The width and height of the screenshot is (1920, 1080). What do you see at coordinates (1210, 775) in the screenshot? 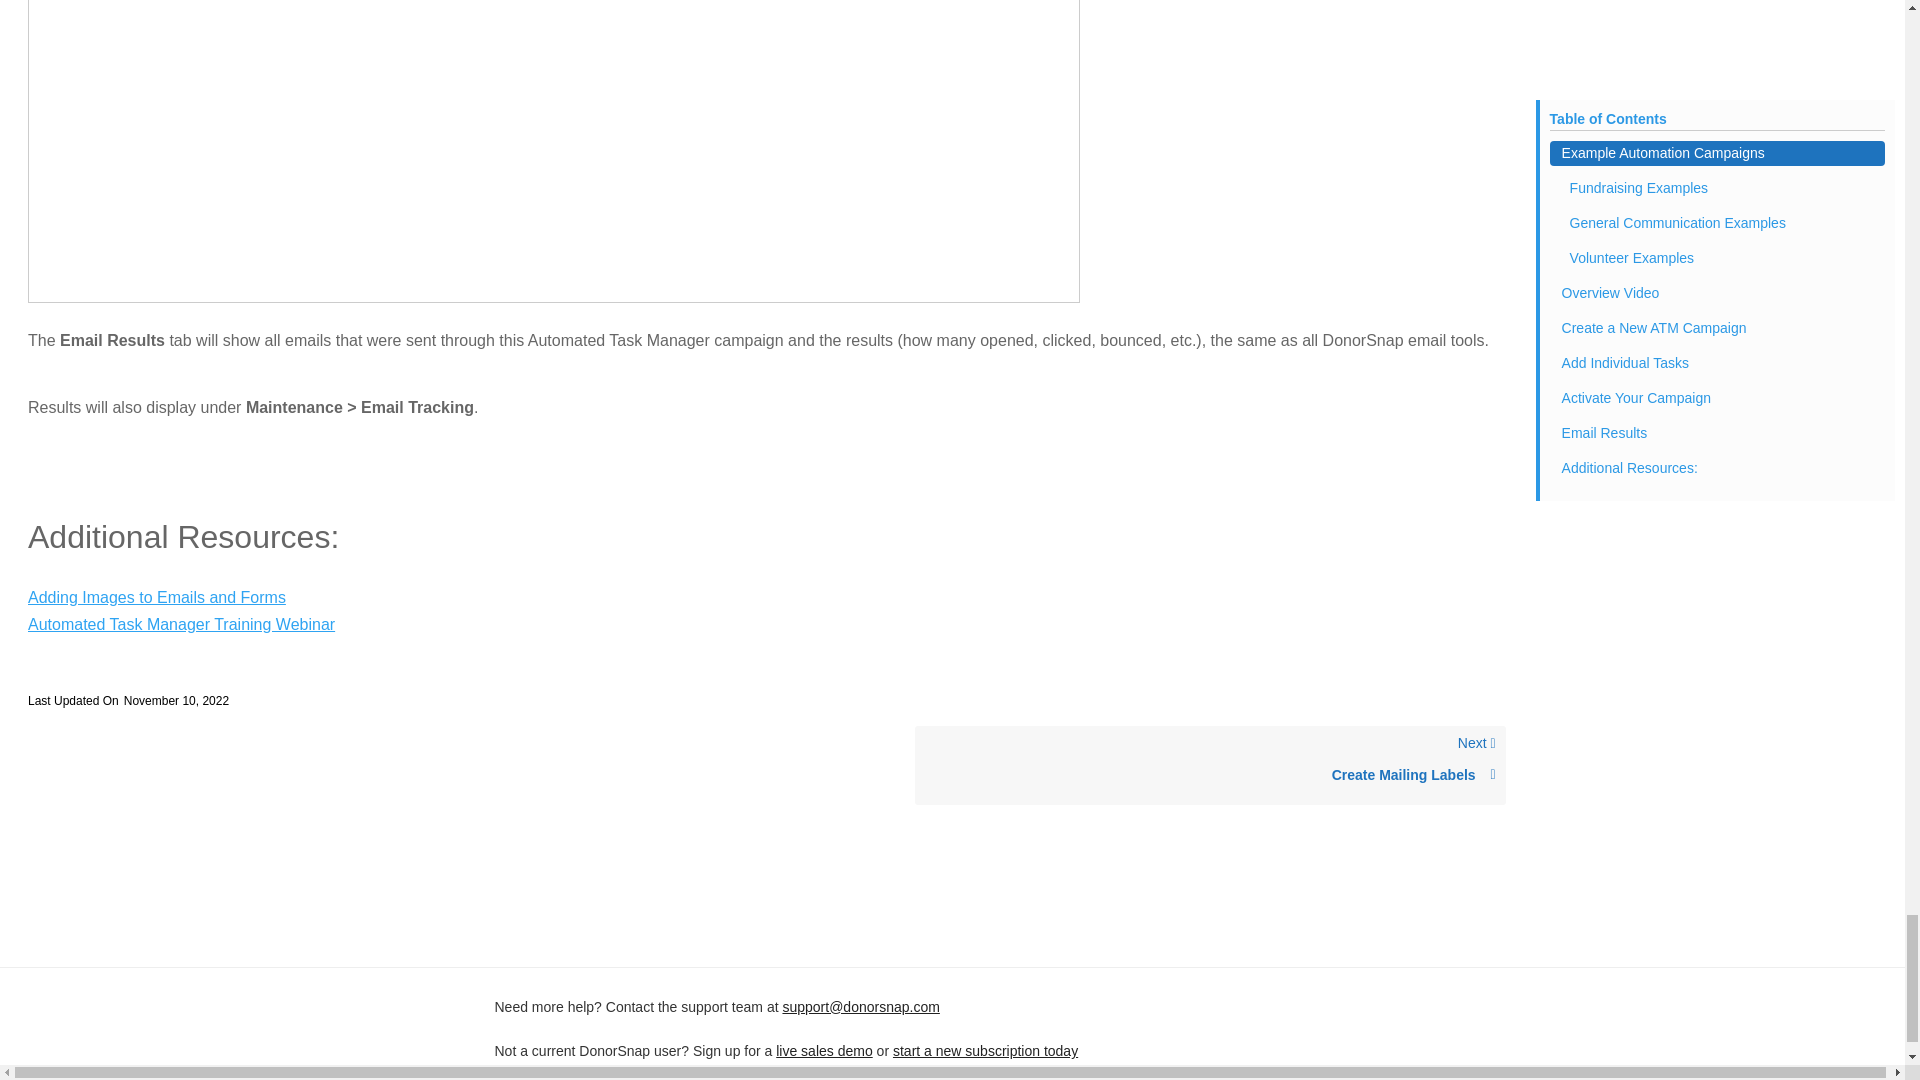
I see `Create Mailing Labels` at bounding box center [1210, 775].